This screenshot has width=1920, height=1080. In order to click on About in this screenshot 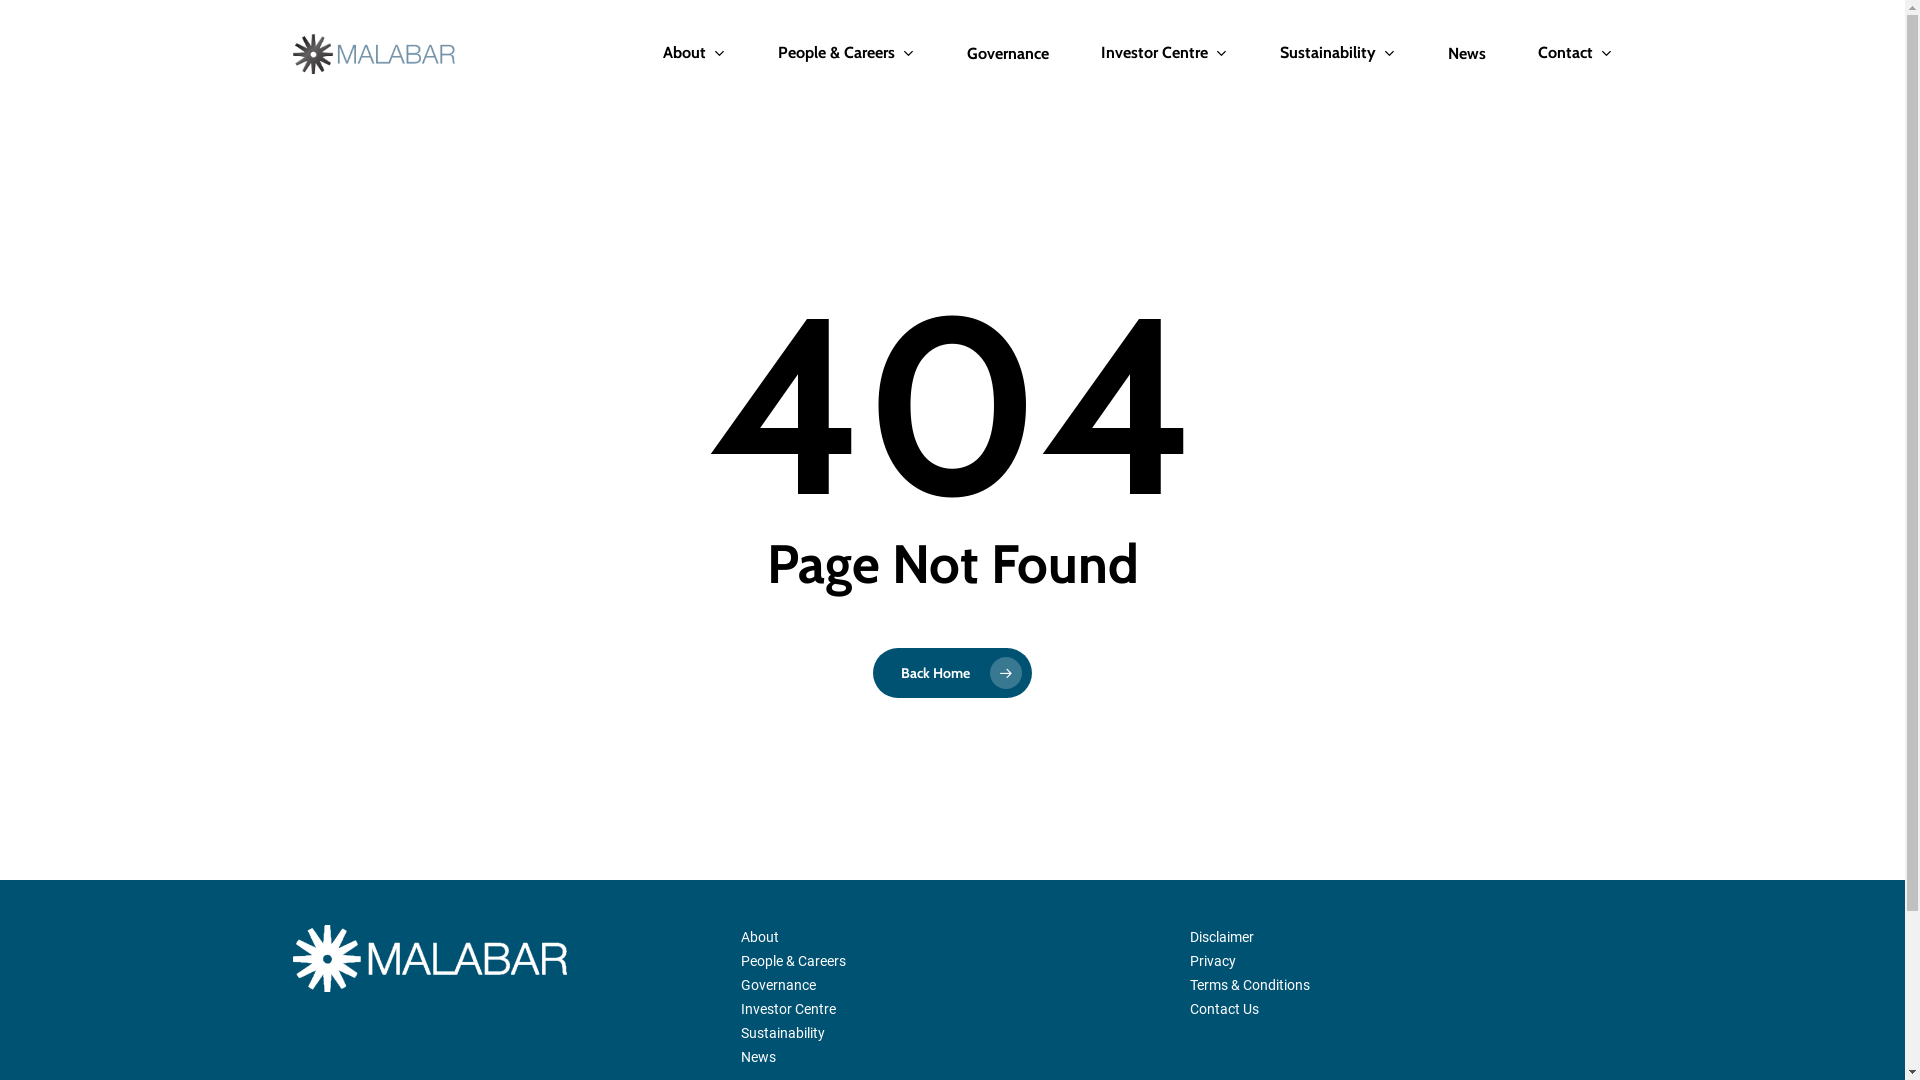, I will do `click(694, 54)`.